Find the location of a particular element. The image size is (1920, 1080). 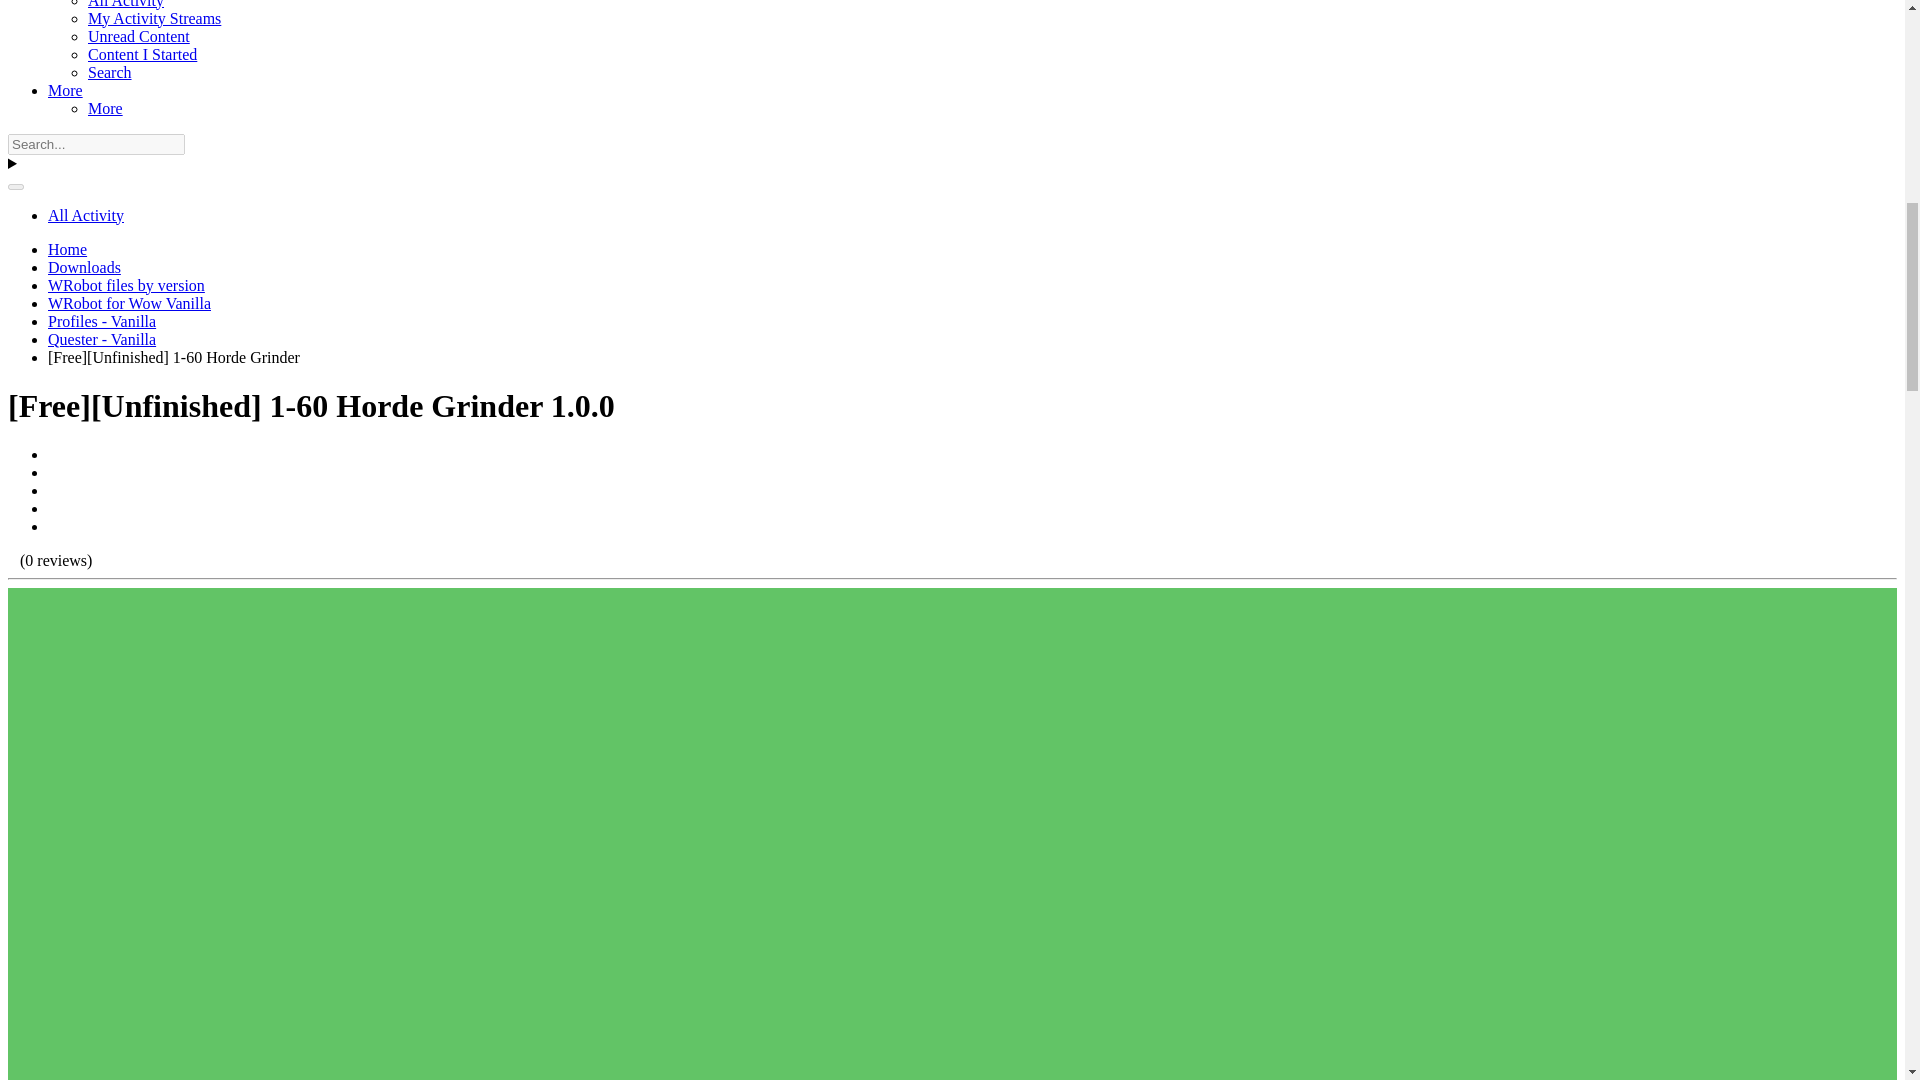

All Activity is located at coordinates (126, 4).